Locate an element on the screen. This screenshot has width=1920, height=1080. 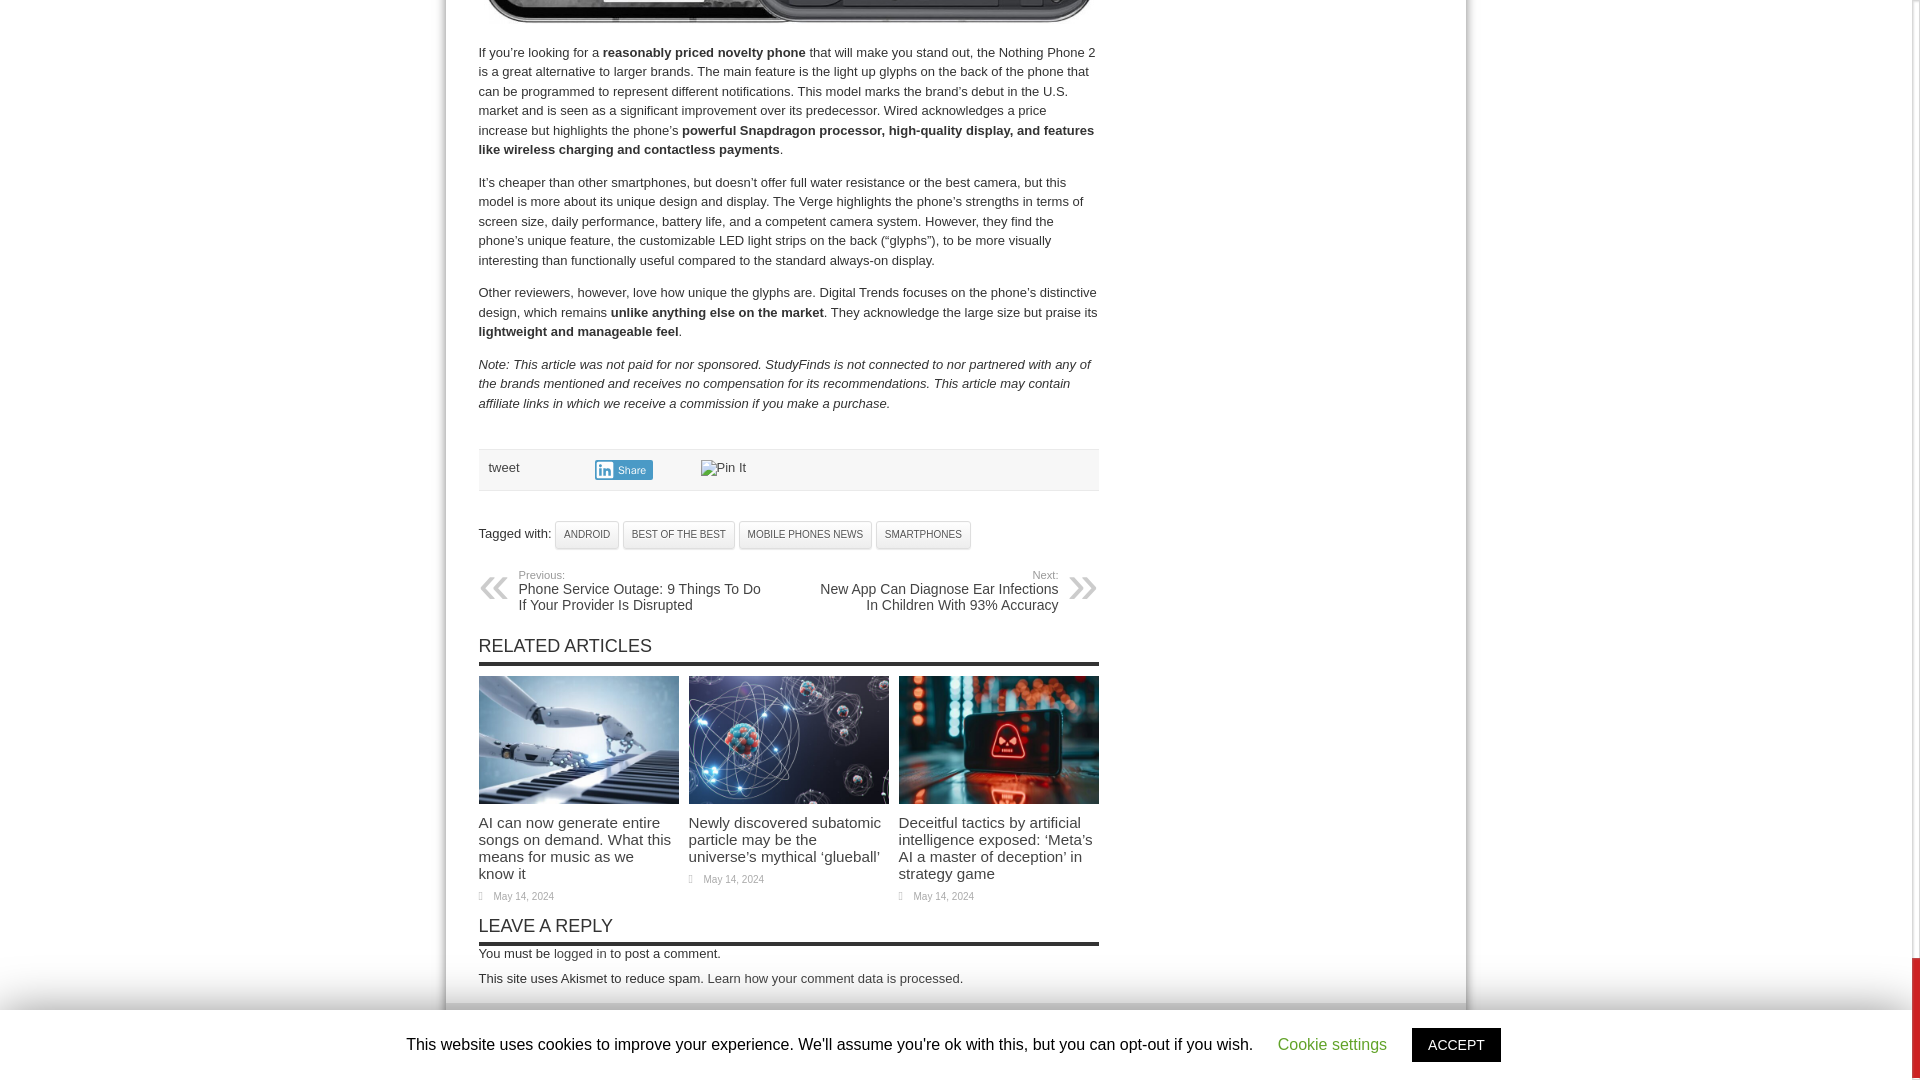
Learn how your comment data is processed is located at coordinates (834, 978).